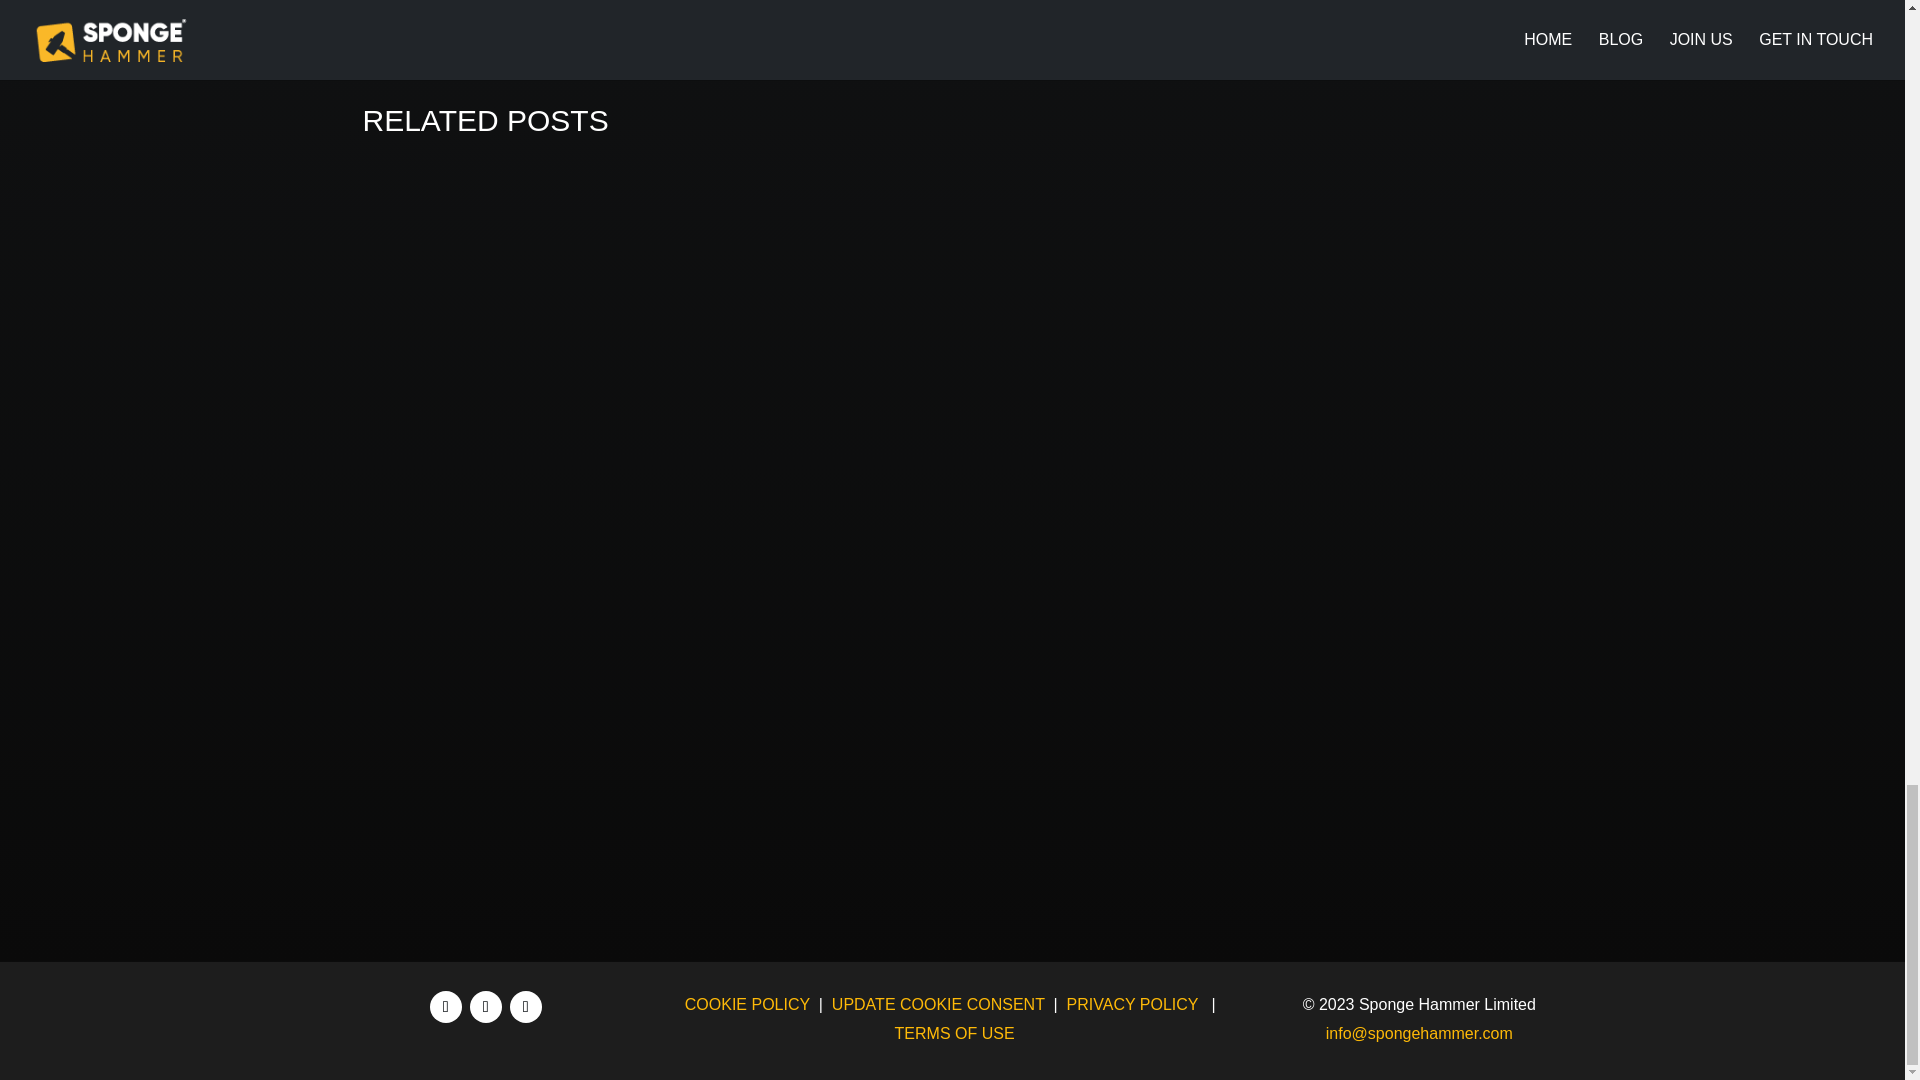 The image size is (1920, 1080). Describe the element at coordinates (446, 1006) in the screenshot. I see `Follow on LinkedIn` at that location.